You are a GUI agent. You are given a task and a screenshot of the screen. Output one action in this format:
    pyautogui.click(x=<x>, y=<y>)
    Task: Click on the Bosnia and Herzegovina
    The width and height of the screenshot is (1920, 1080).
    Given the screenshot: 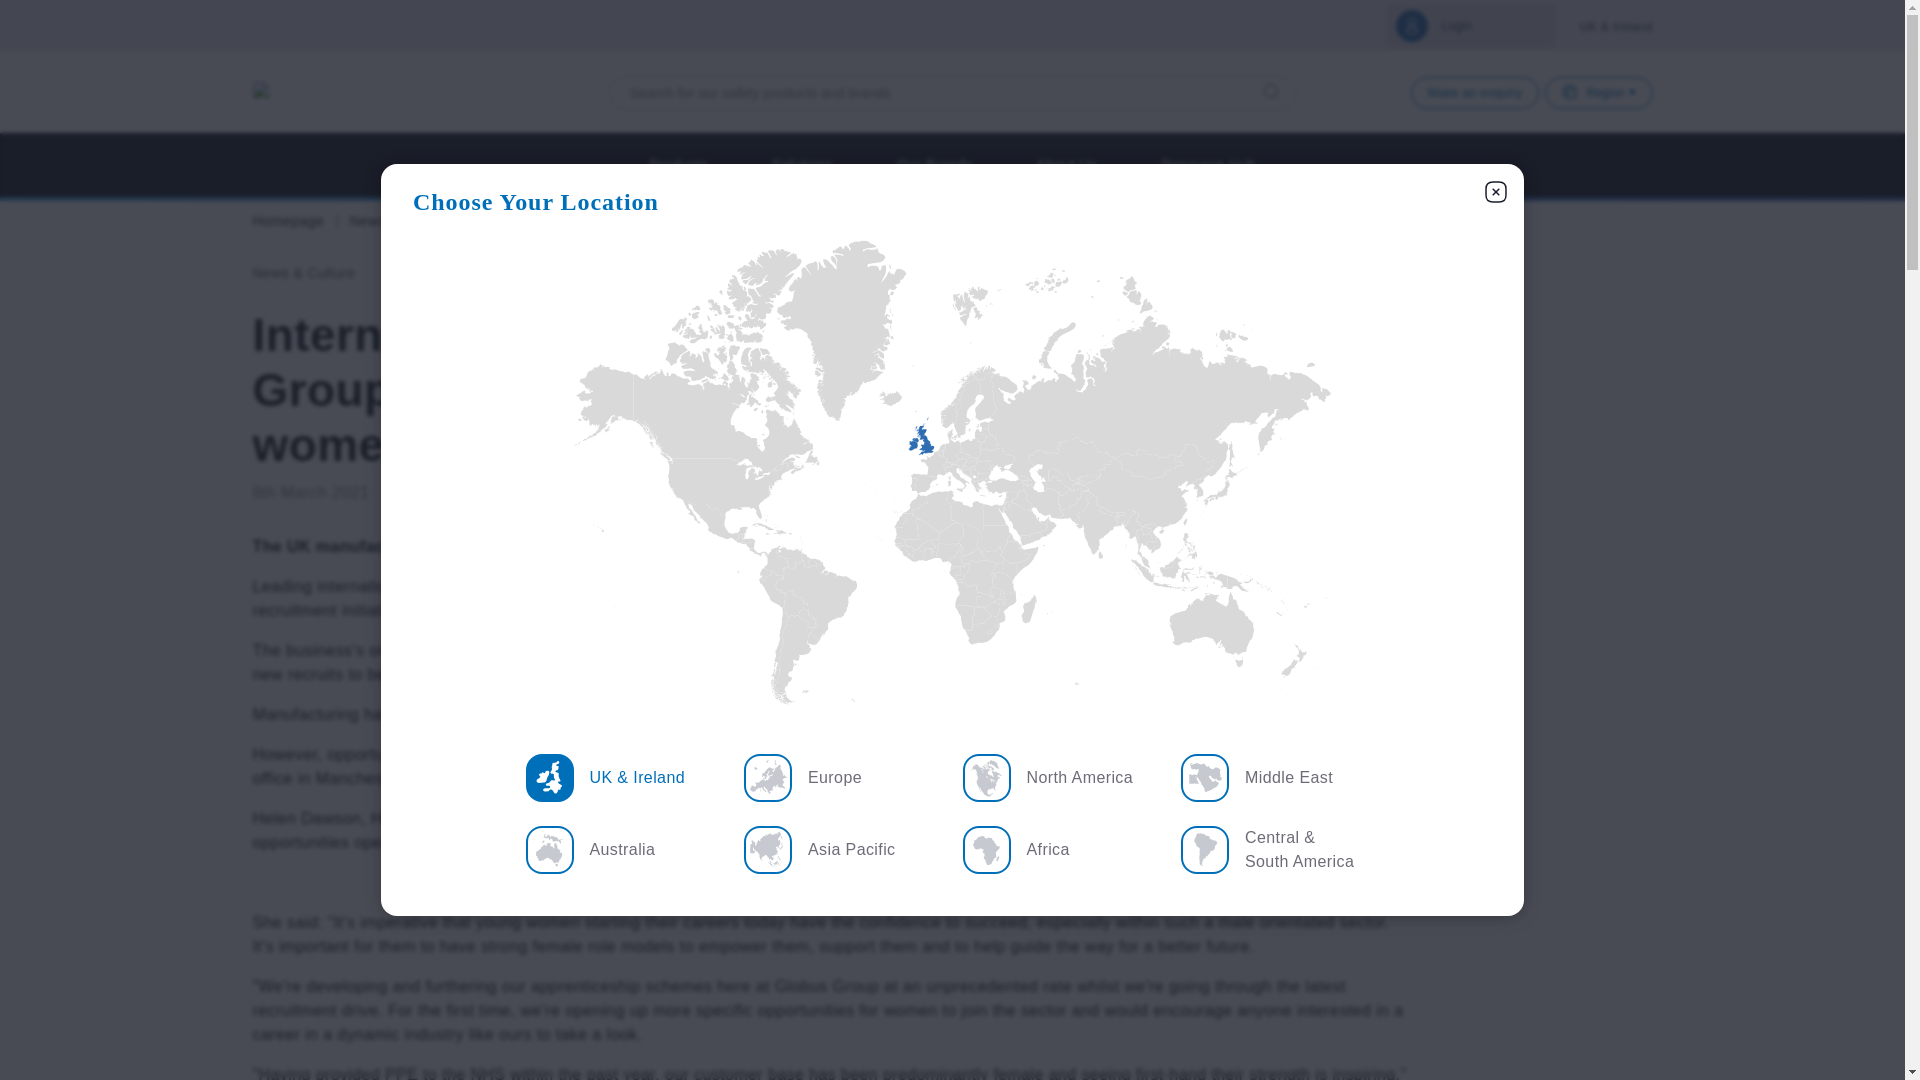 What is the action you would take?
    pyautogui.click(x=967, y=473)
    